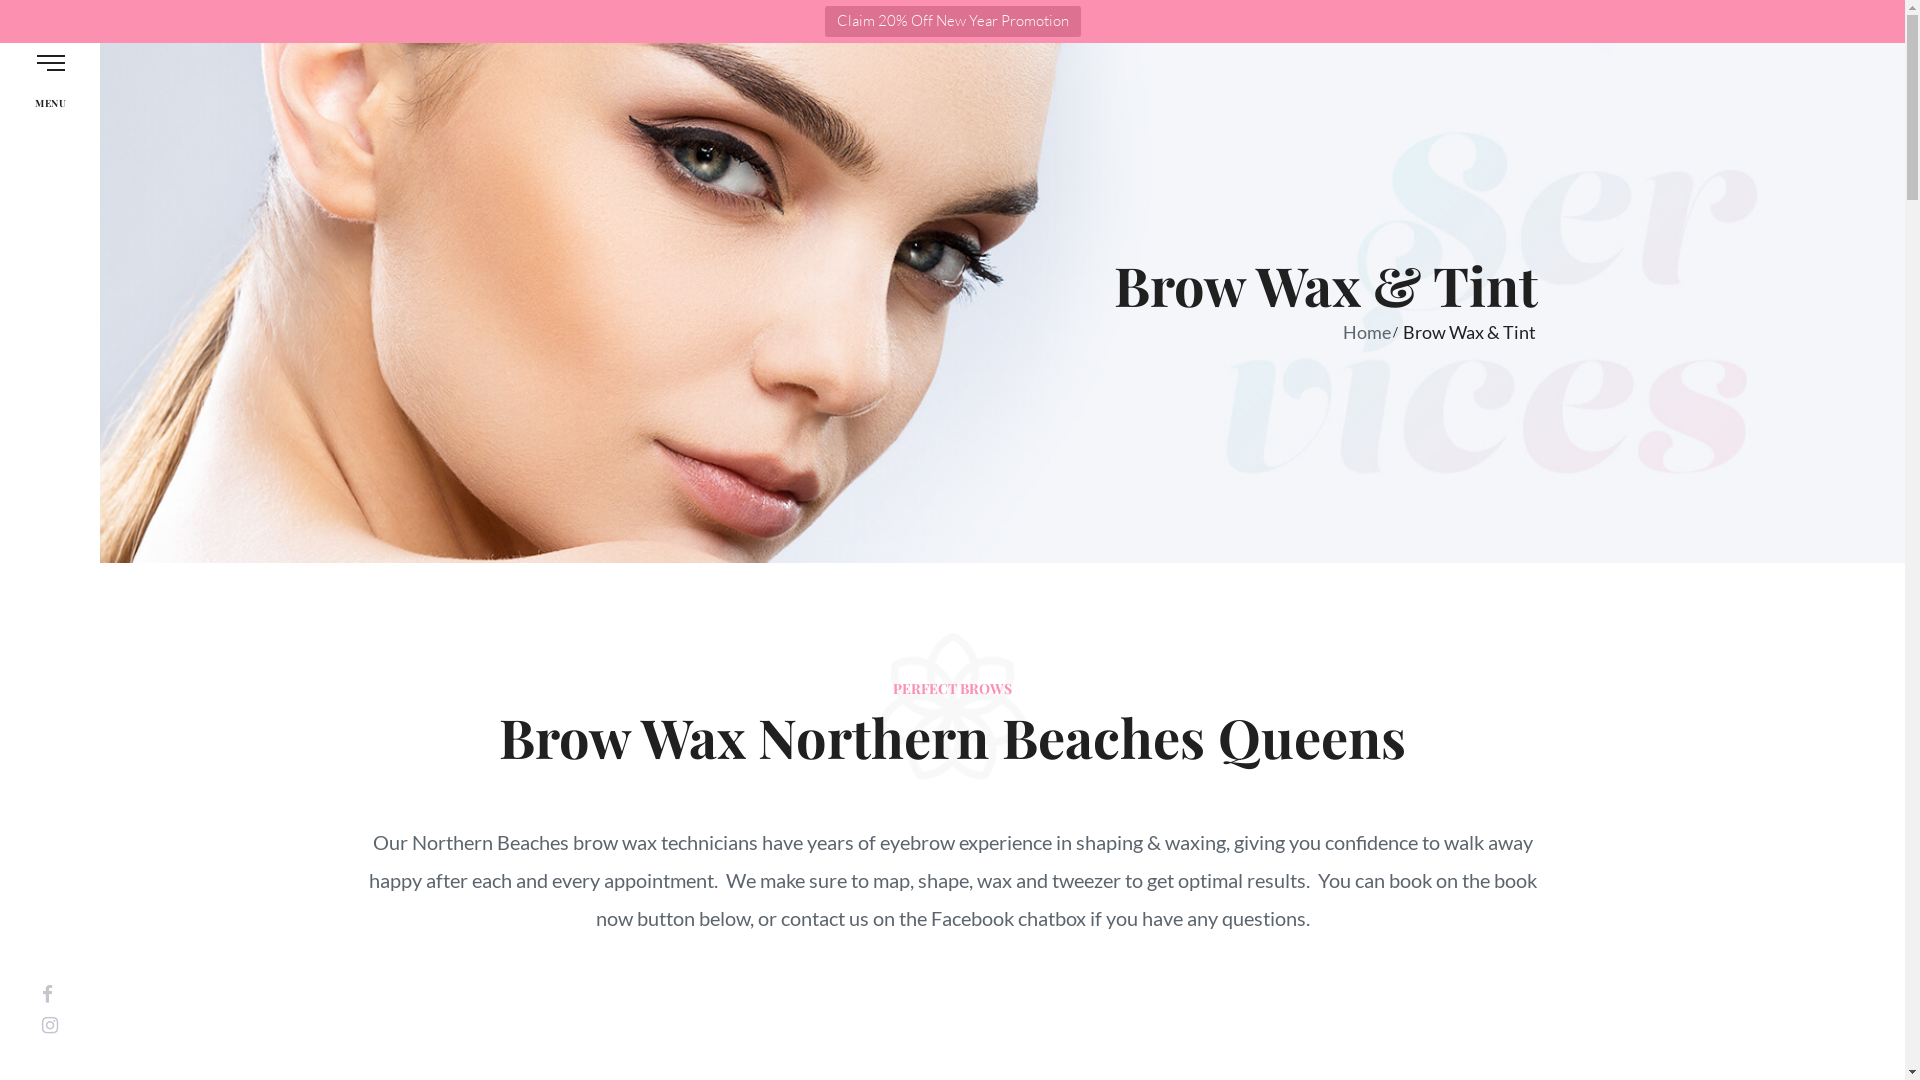 The image size is (1920, 1080). I want to click on Instagram, so click(50, 1024).